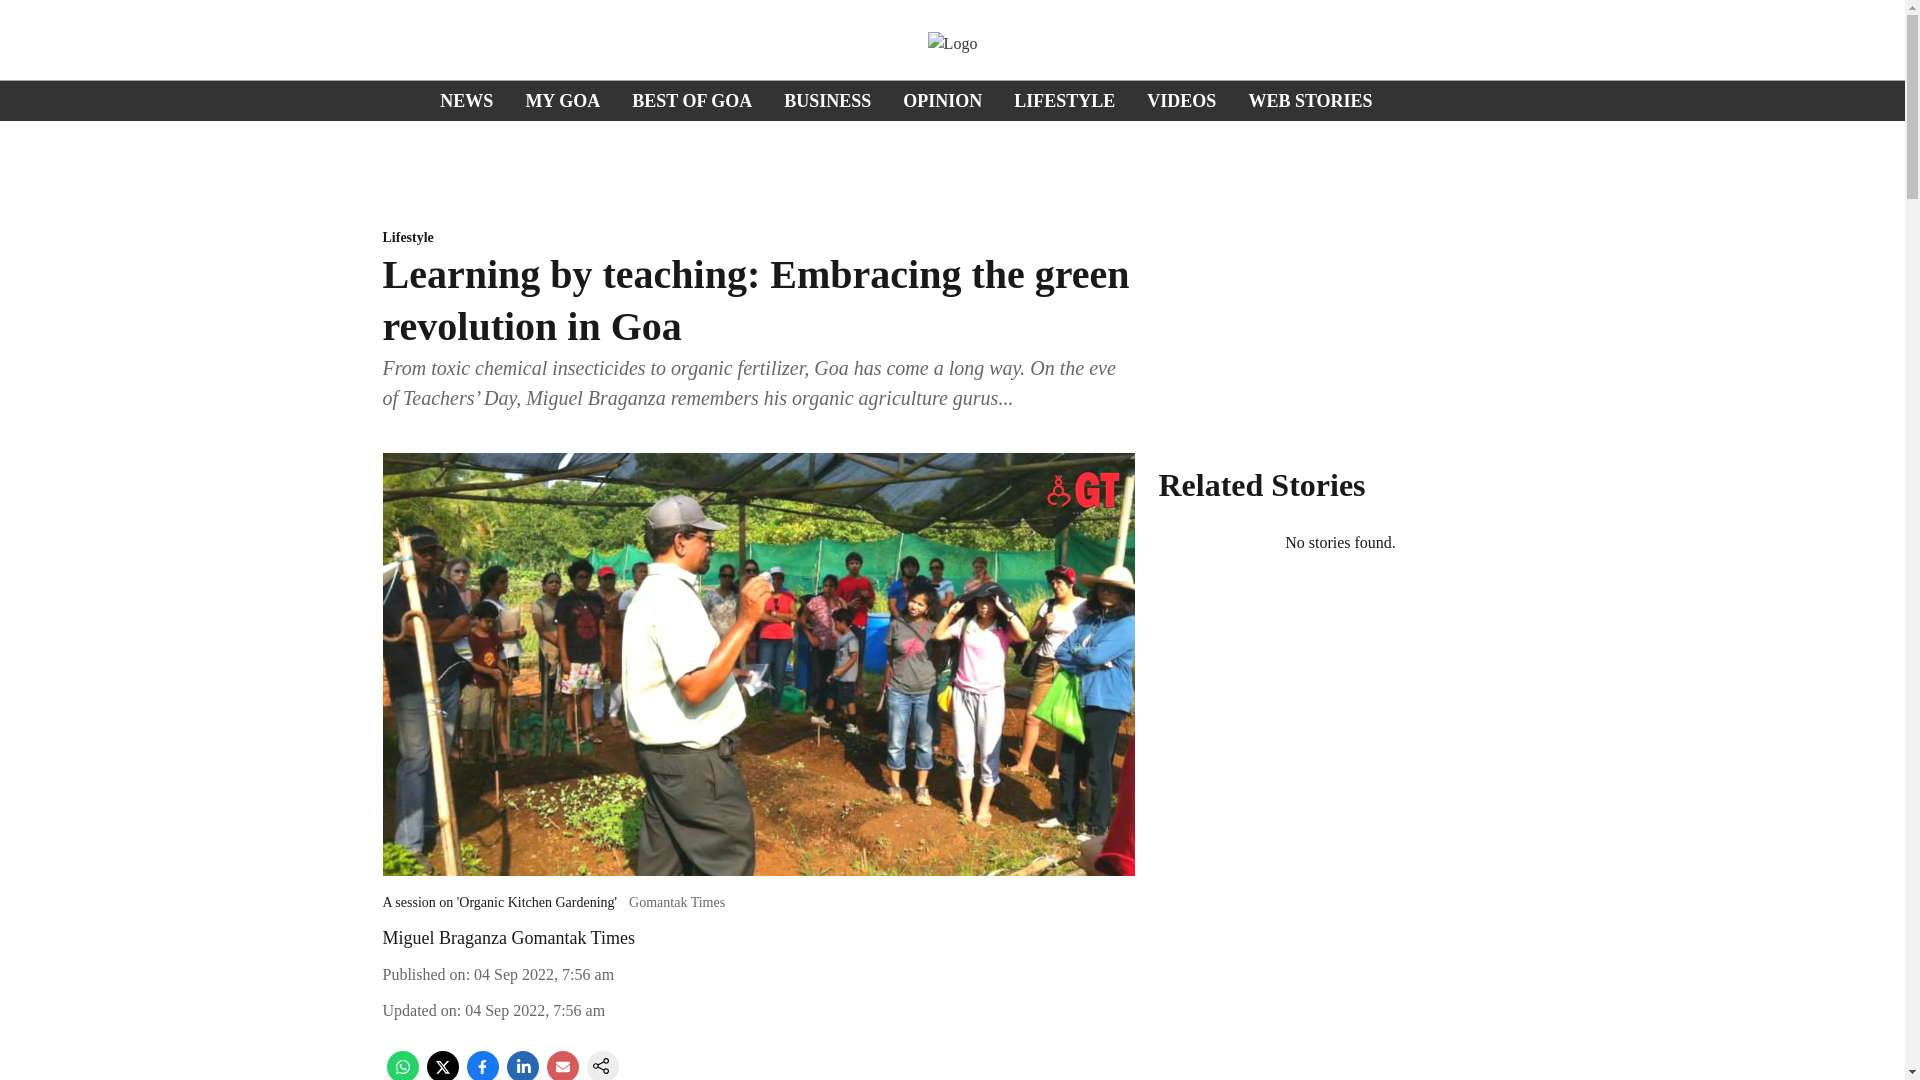 The width and height of the screenshot is (1920, 1080). What do you see at coordinates (758, 238) in the screenshot?
I see `Lifestyle` at bounding box center [758, 238].